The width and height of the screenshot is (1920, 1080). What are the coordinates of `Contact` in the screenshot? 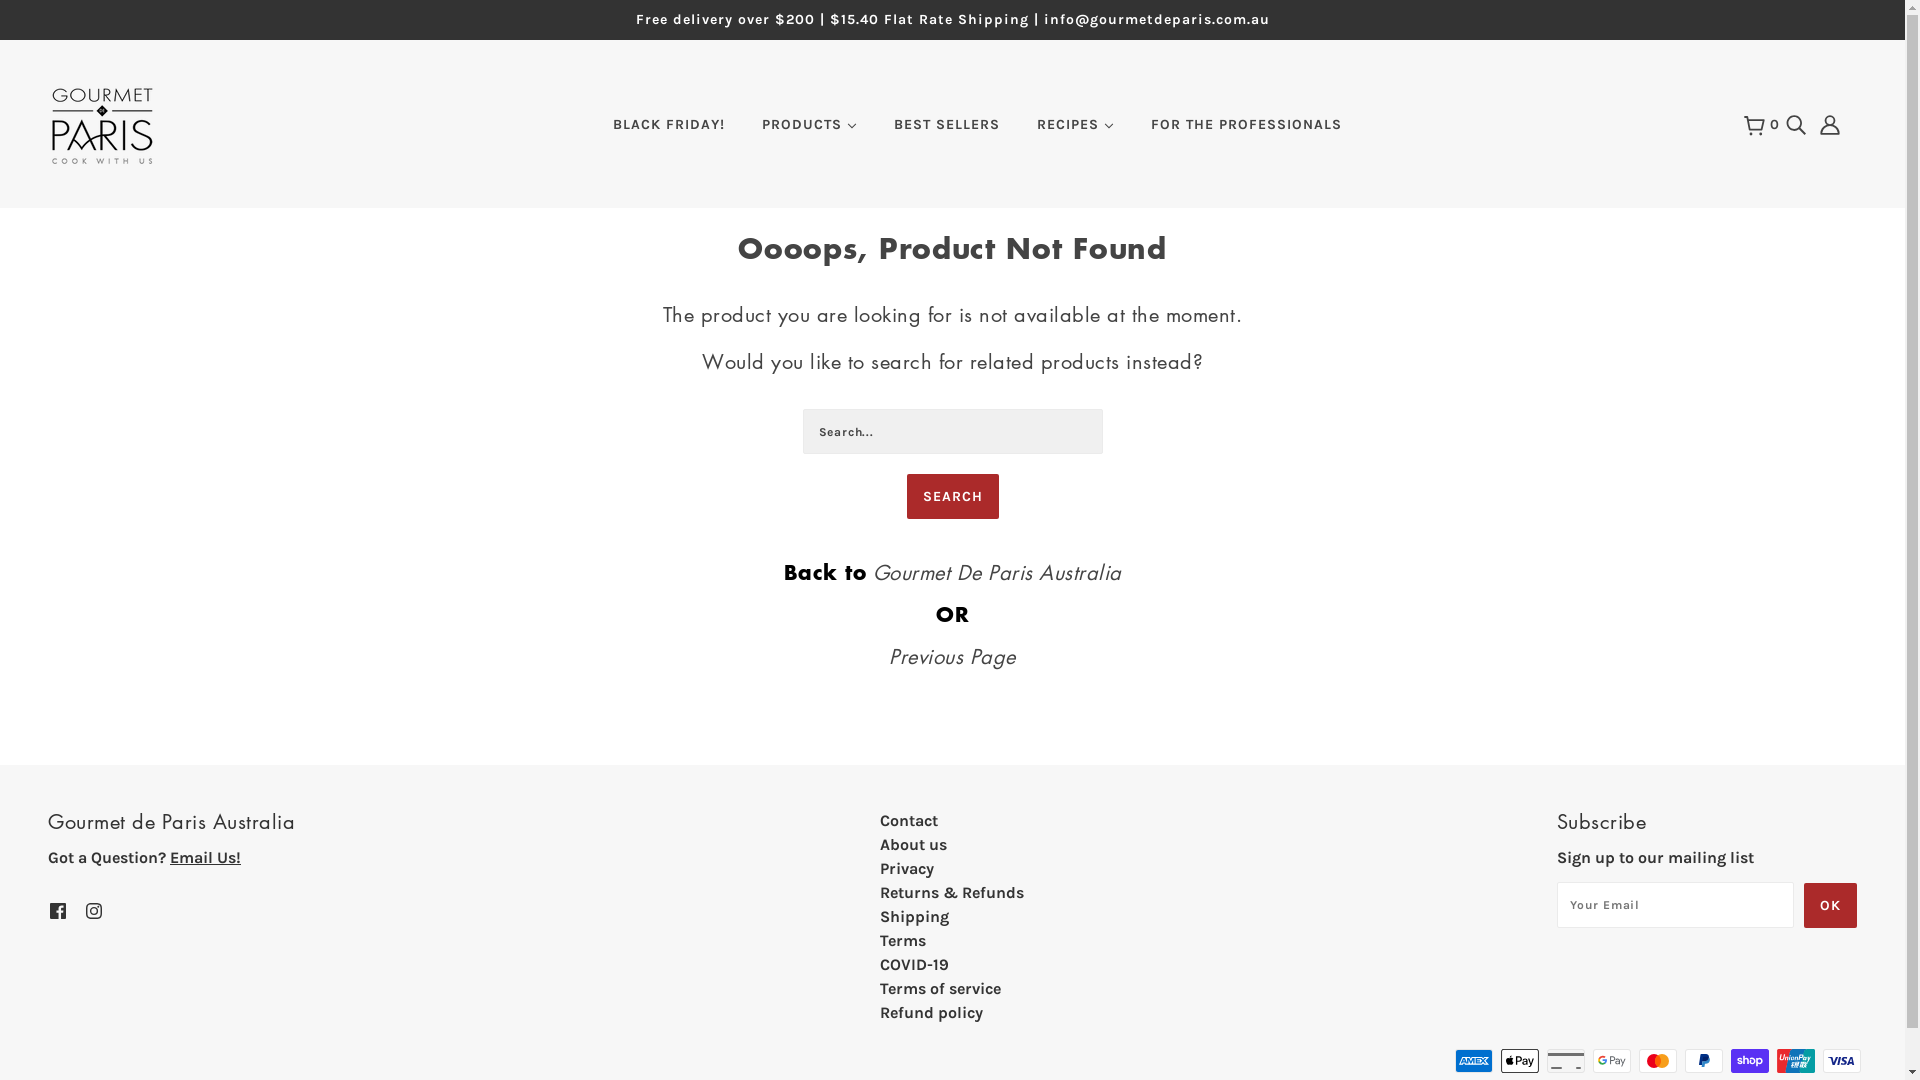 It's located at (909, 820).